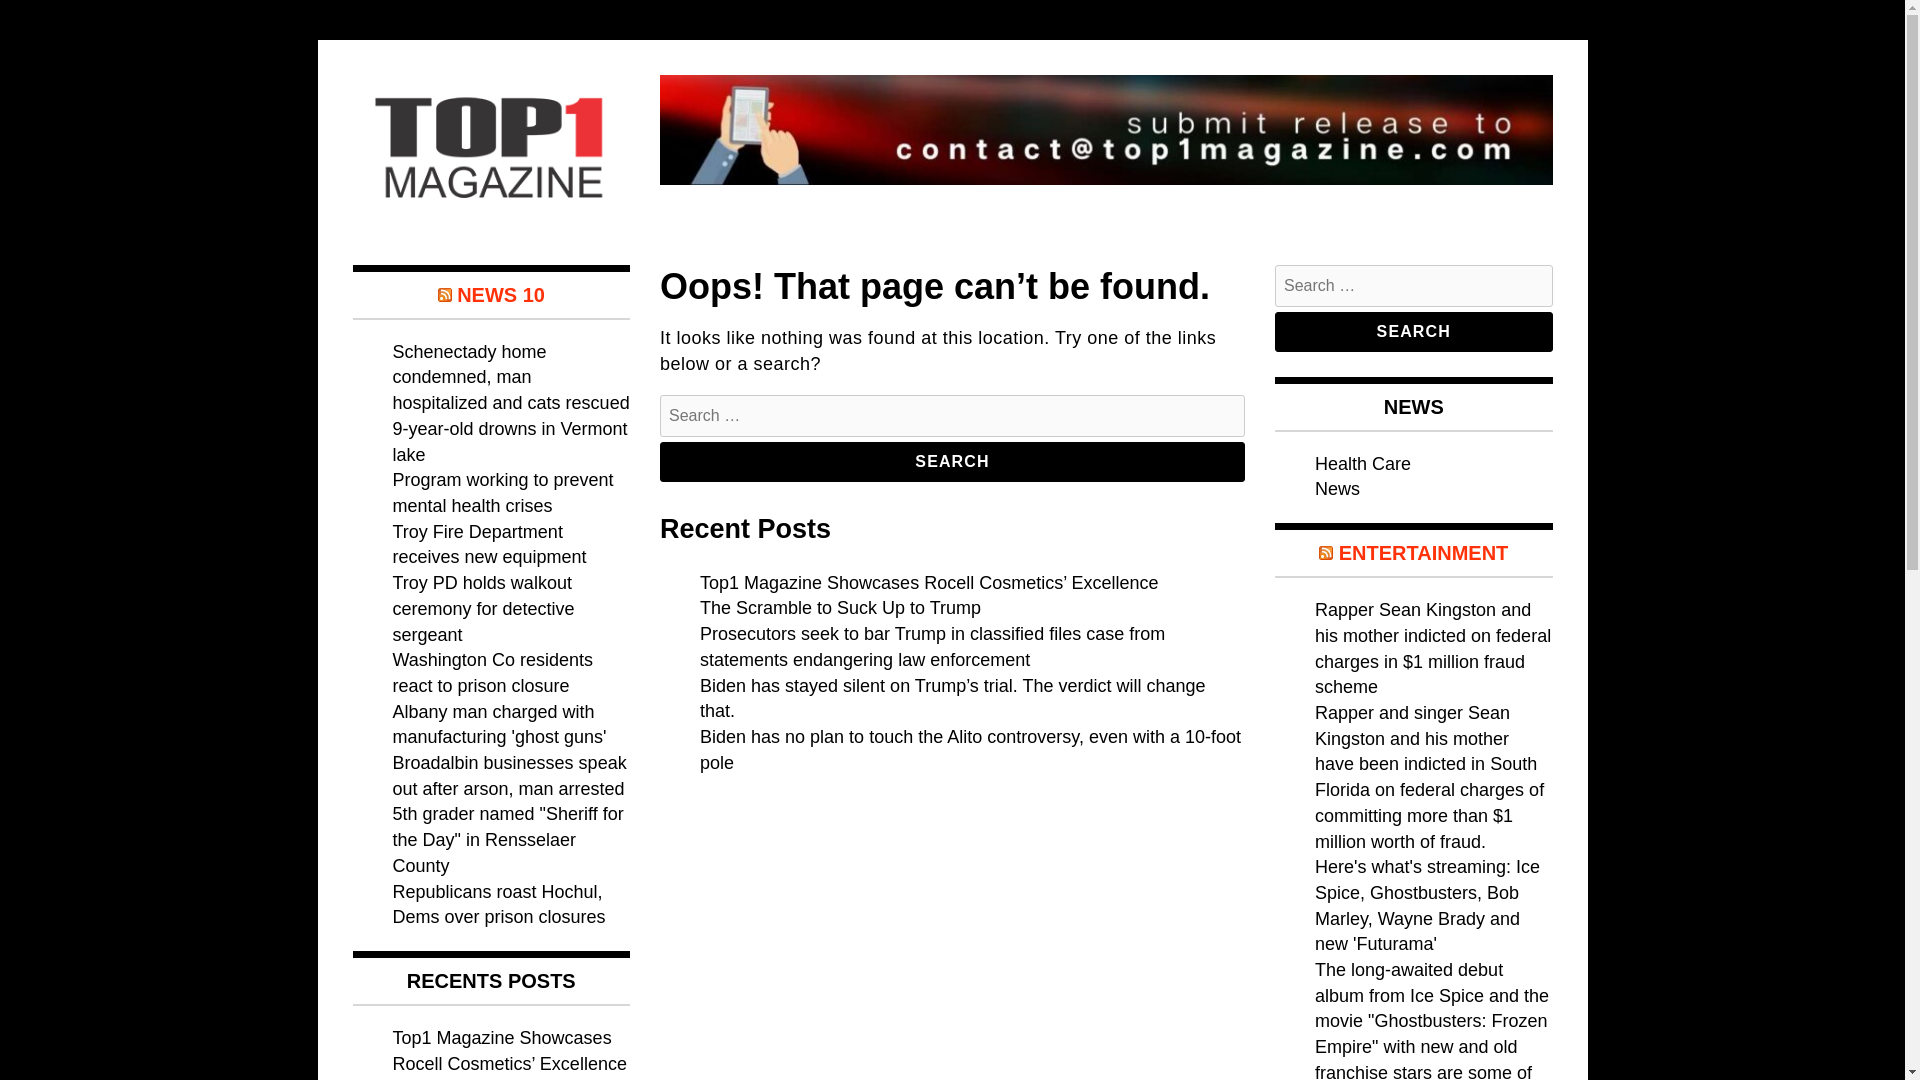 The width and height of the screenshot is (1920, 1080). Describe the element at coordinates (508, 776) in the screenshot. I see `Broadalbin businesses speak out after arson, man arrested` at that location.